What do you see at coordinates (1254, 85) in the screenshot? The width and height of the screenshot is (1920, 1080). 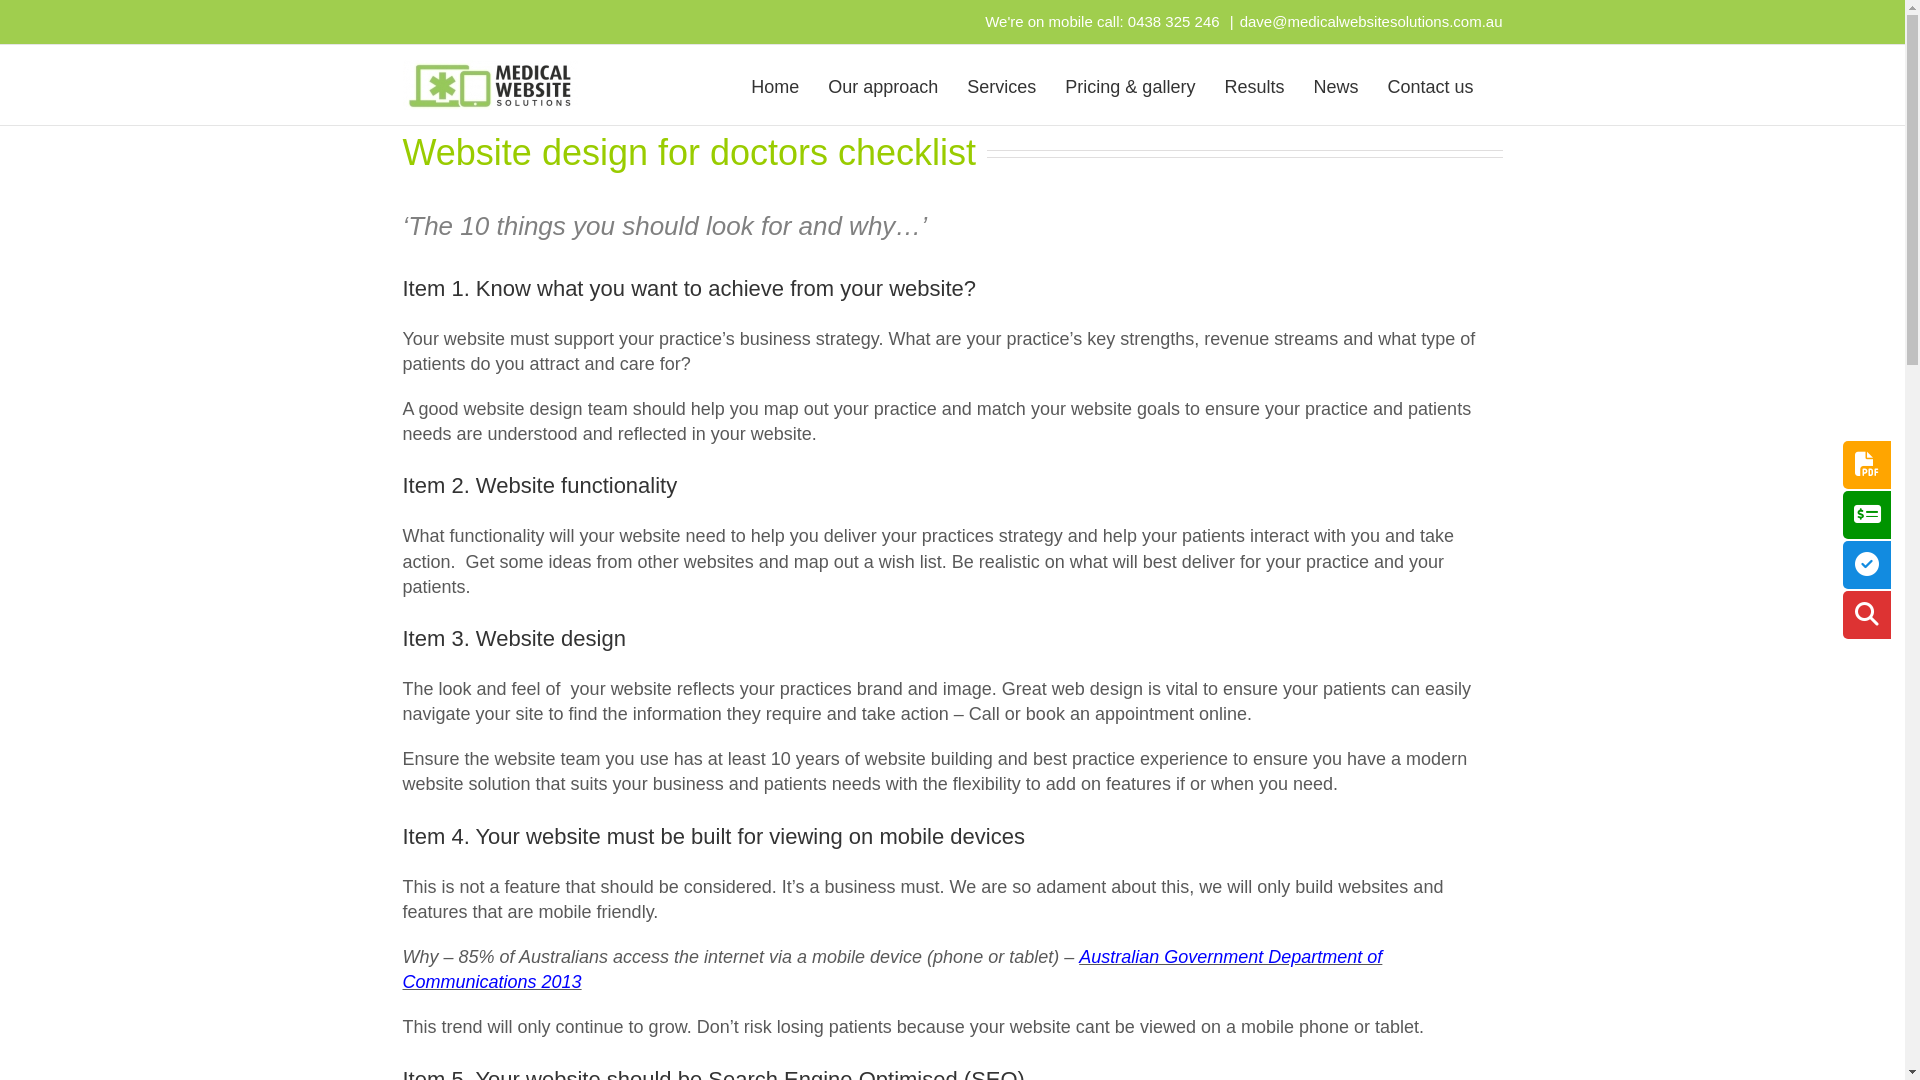 I see `Results` at bounding box center [1254, 85].